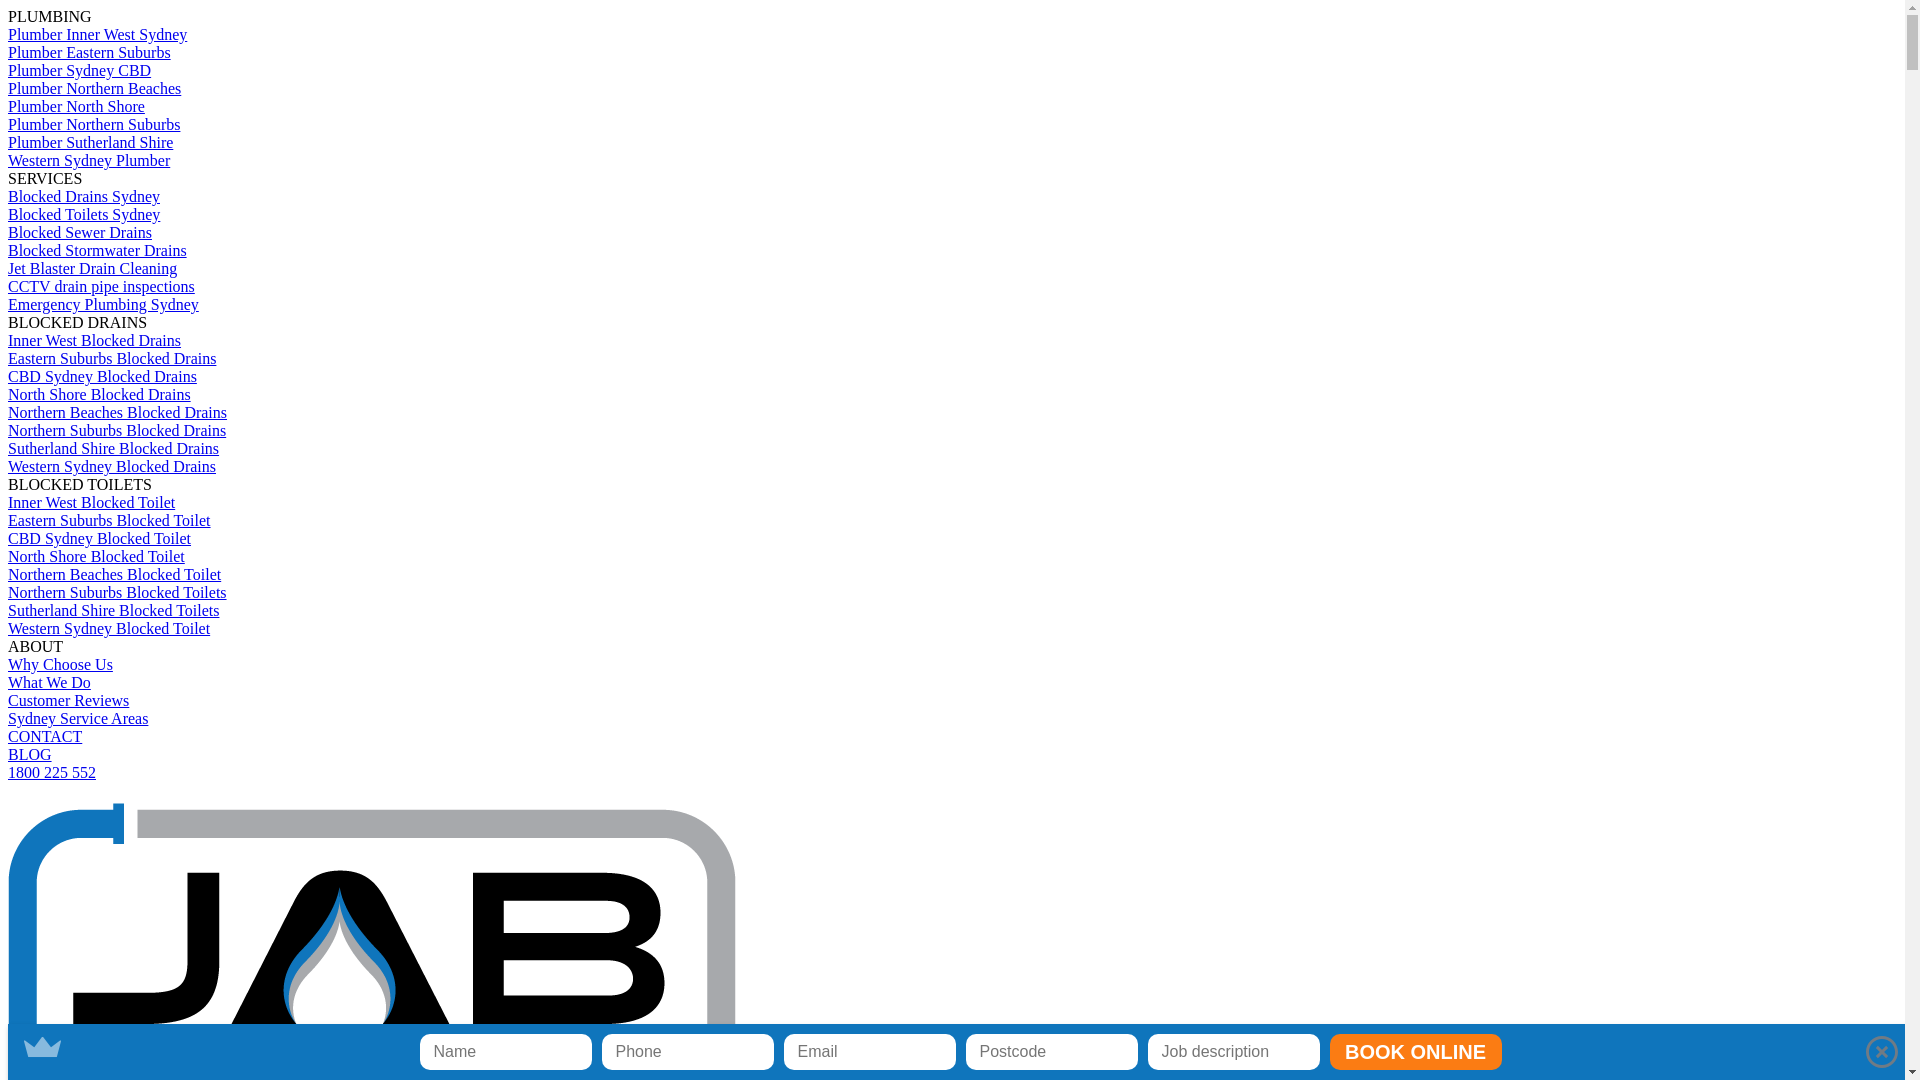  What do you see at coordinates (110, 520) in the screenshot?
I see `Eastern Suburbs Blocked Toilet` at bounding box center [110, 520].